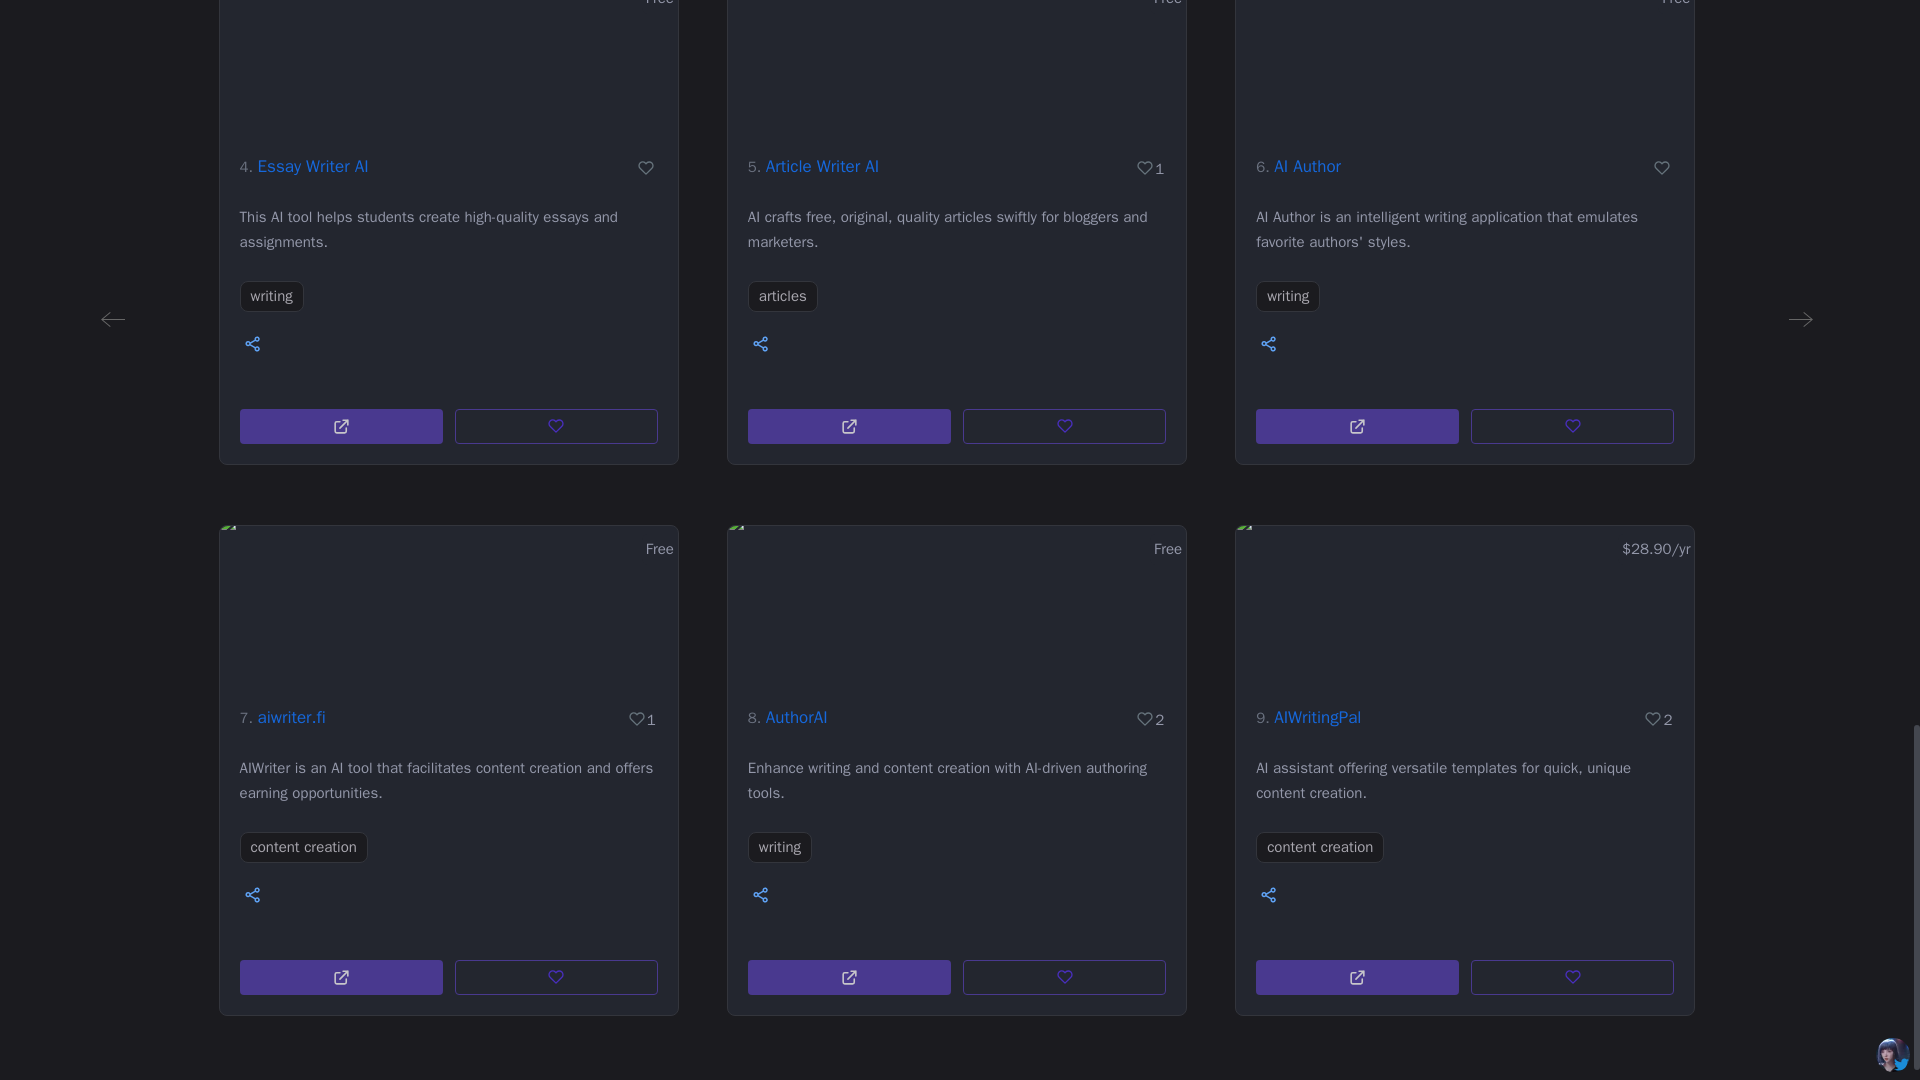  What do you see at coordinates (849, 426) in the screenshot?
I see `visit Article Writer AI` at bounding box center [849, 426].